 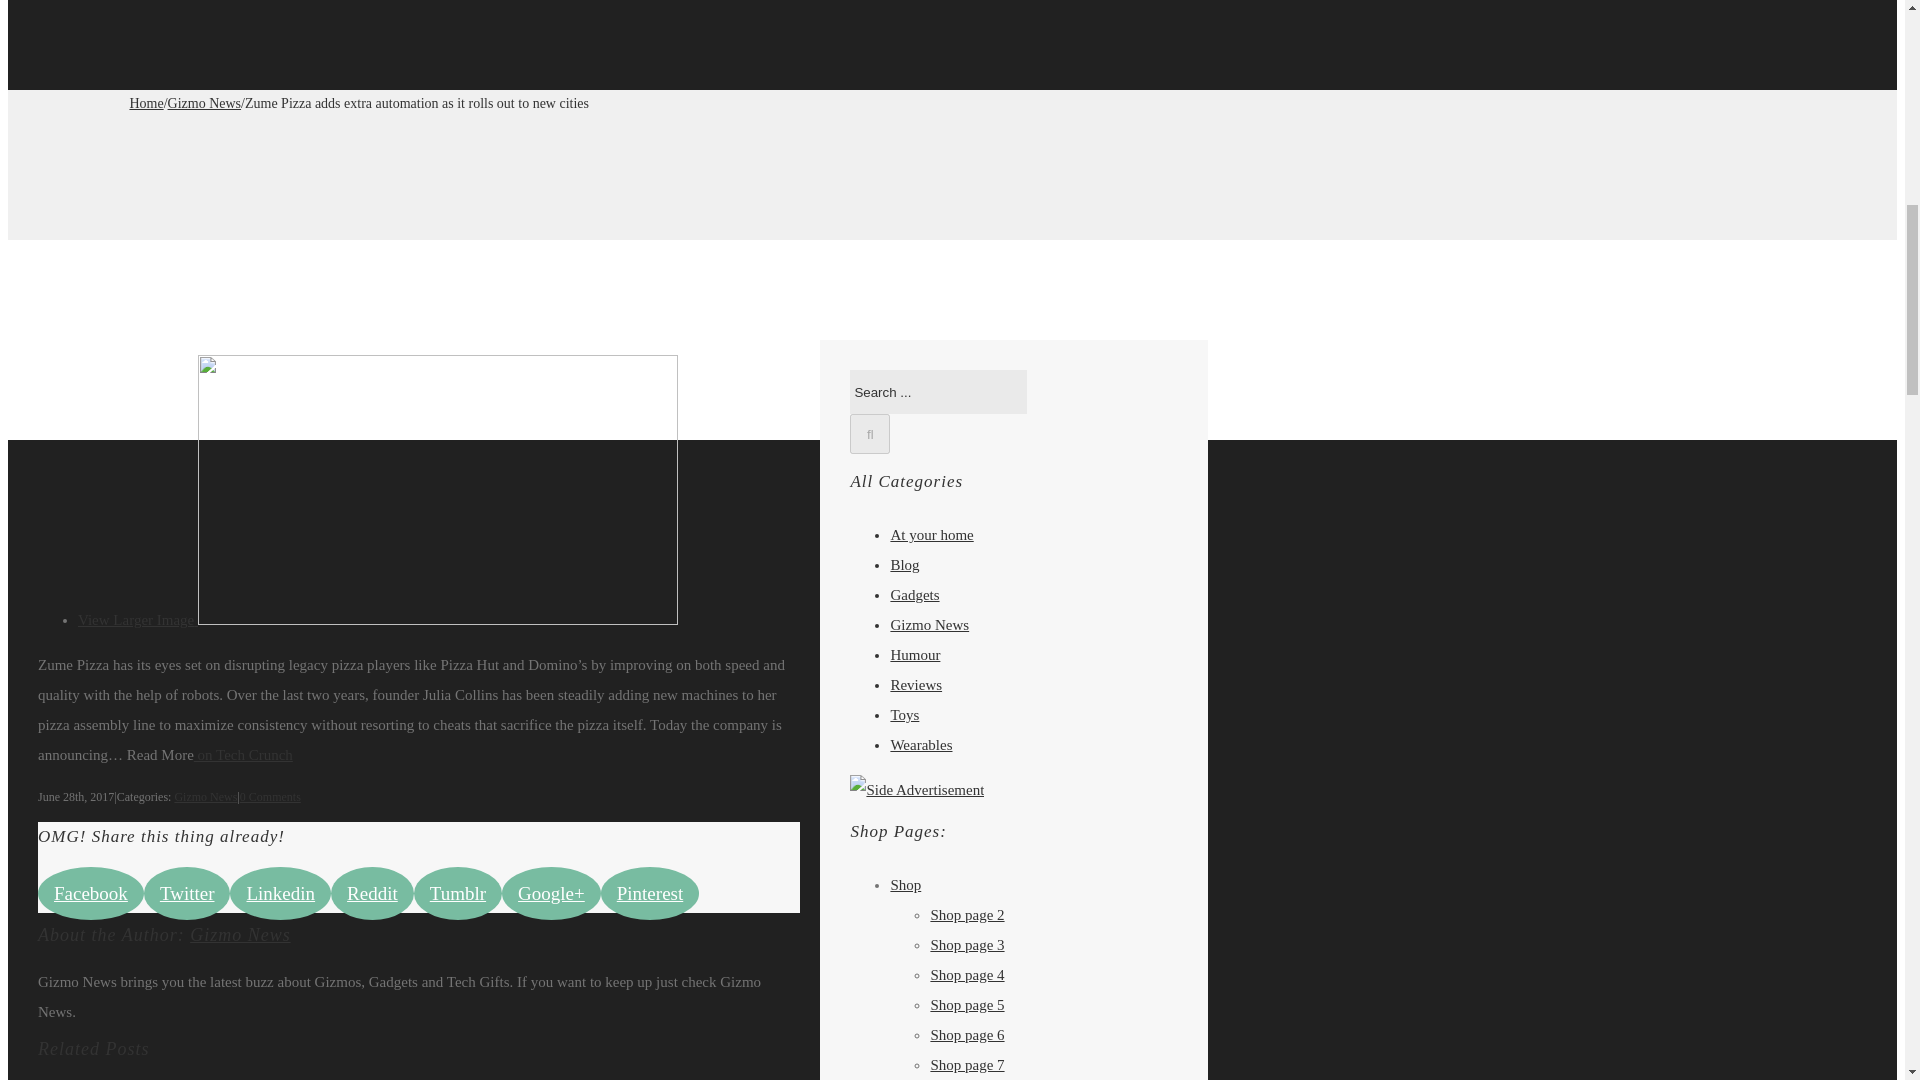 I want to click on on Tech Crunch, so click(x=243, y=754).